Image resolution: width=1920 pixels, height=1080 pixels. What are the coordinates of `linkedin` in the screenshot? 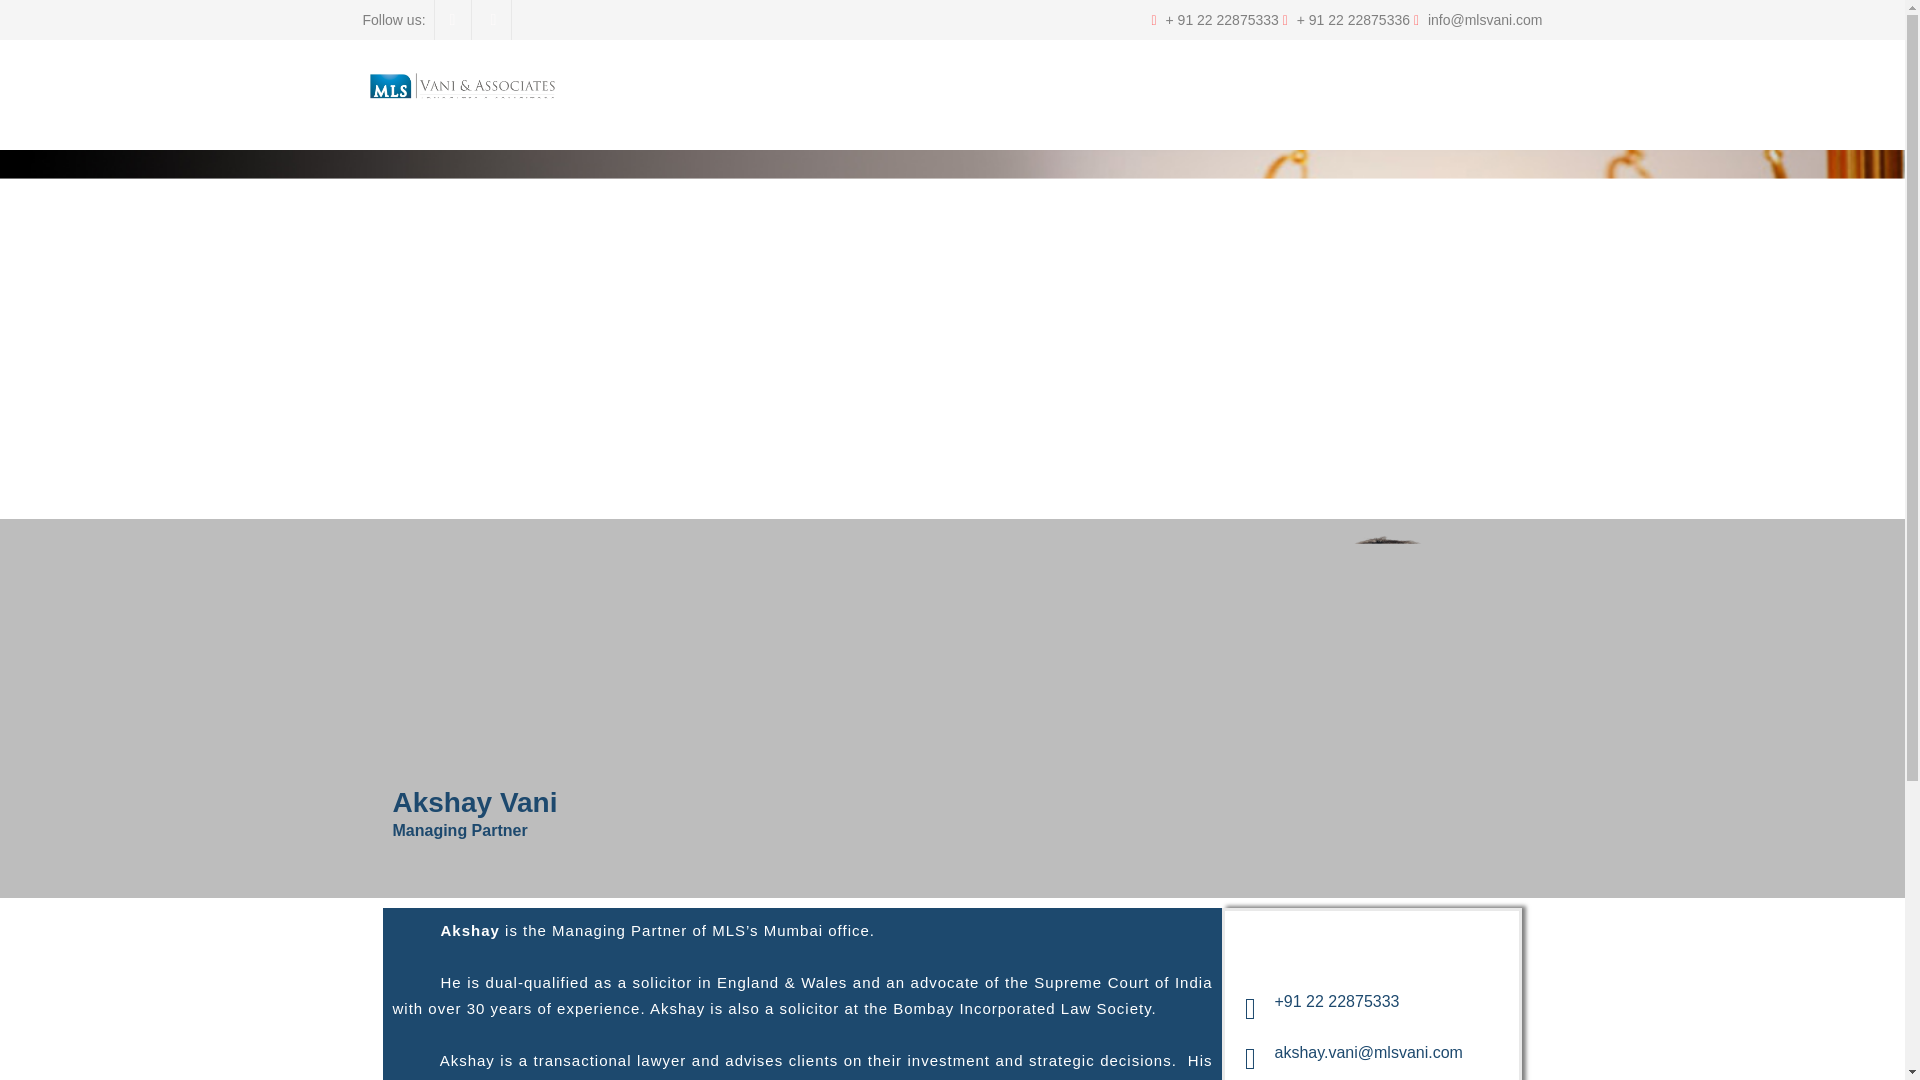 It's located at (493, 20).